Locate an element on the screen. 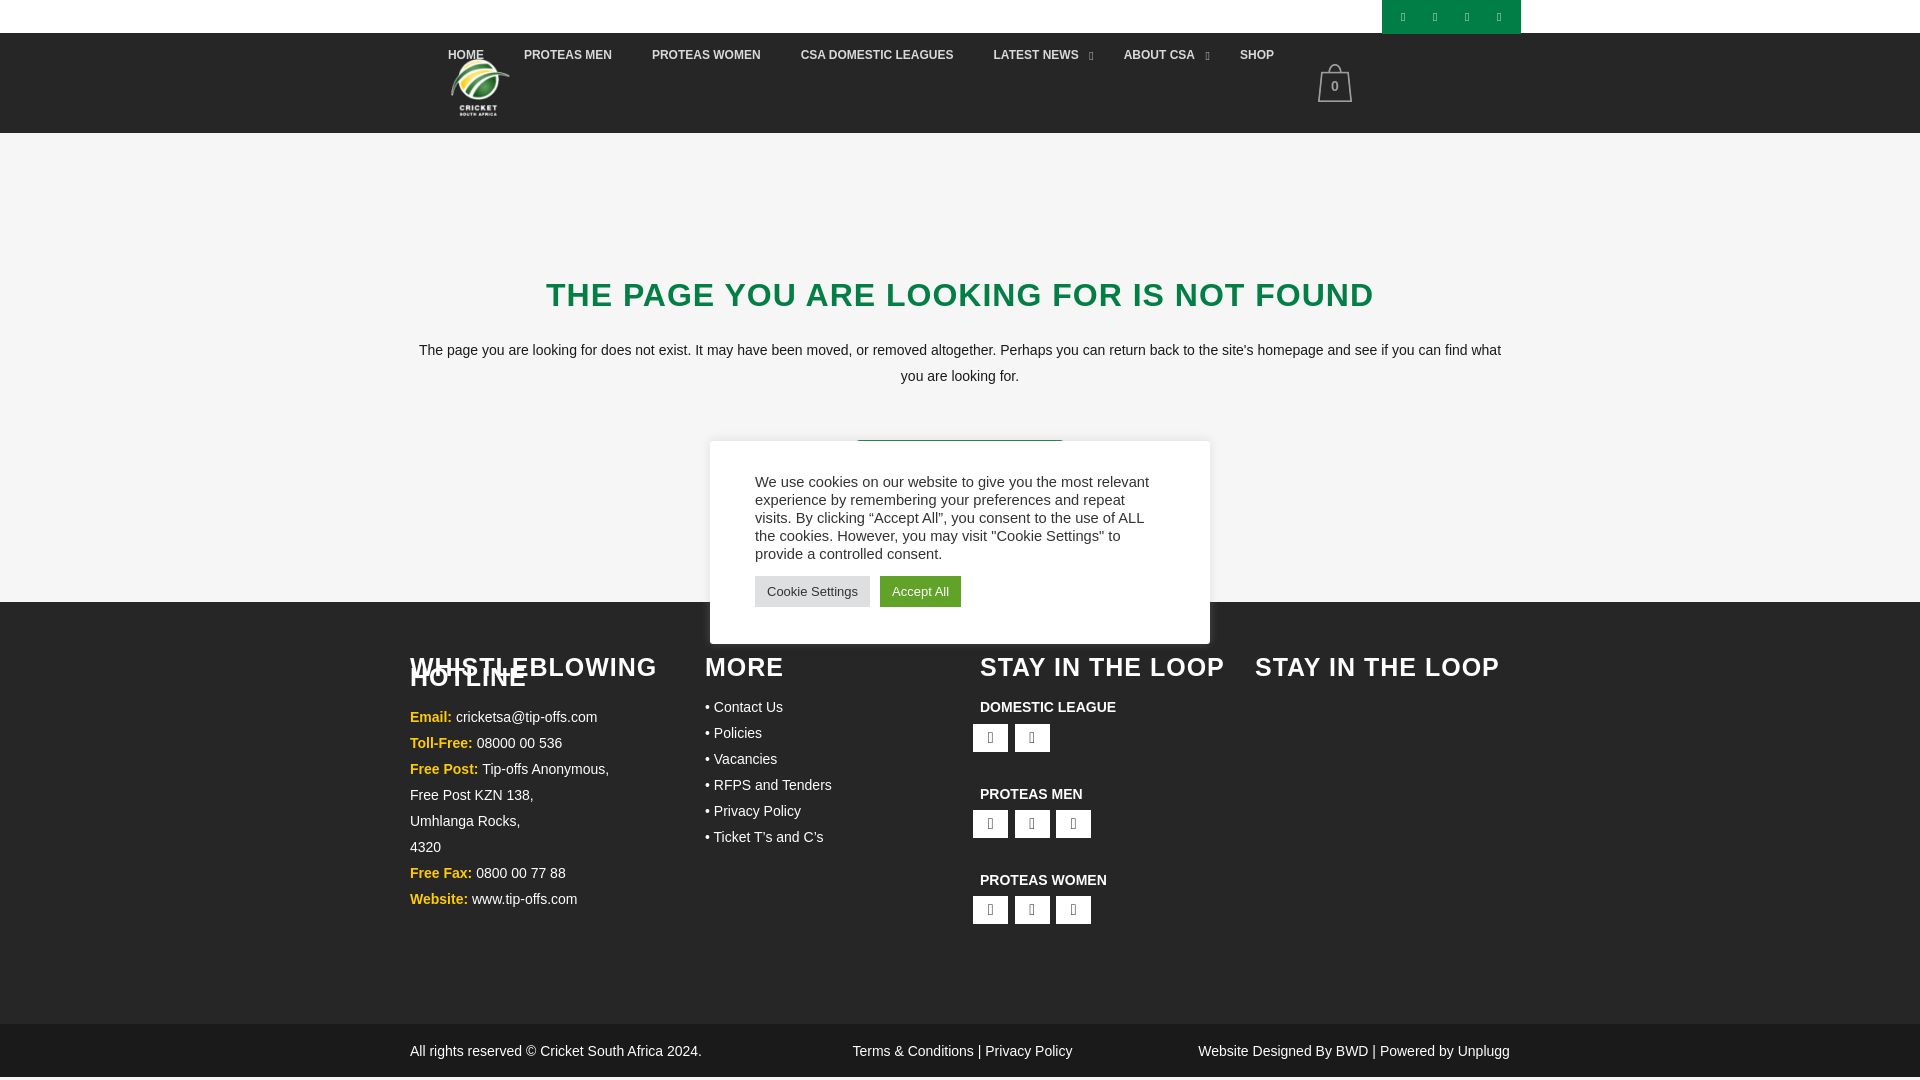 The height and width of the screenshot is (1080, 1920). CSA DOMESTIC LEAGUES is located at coordinates (877, 56).